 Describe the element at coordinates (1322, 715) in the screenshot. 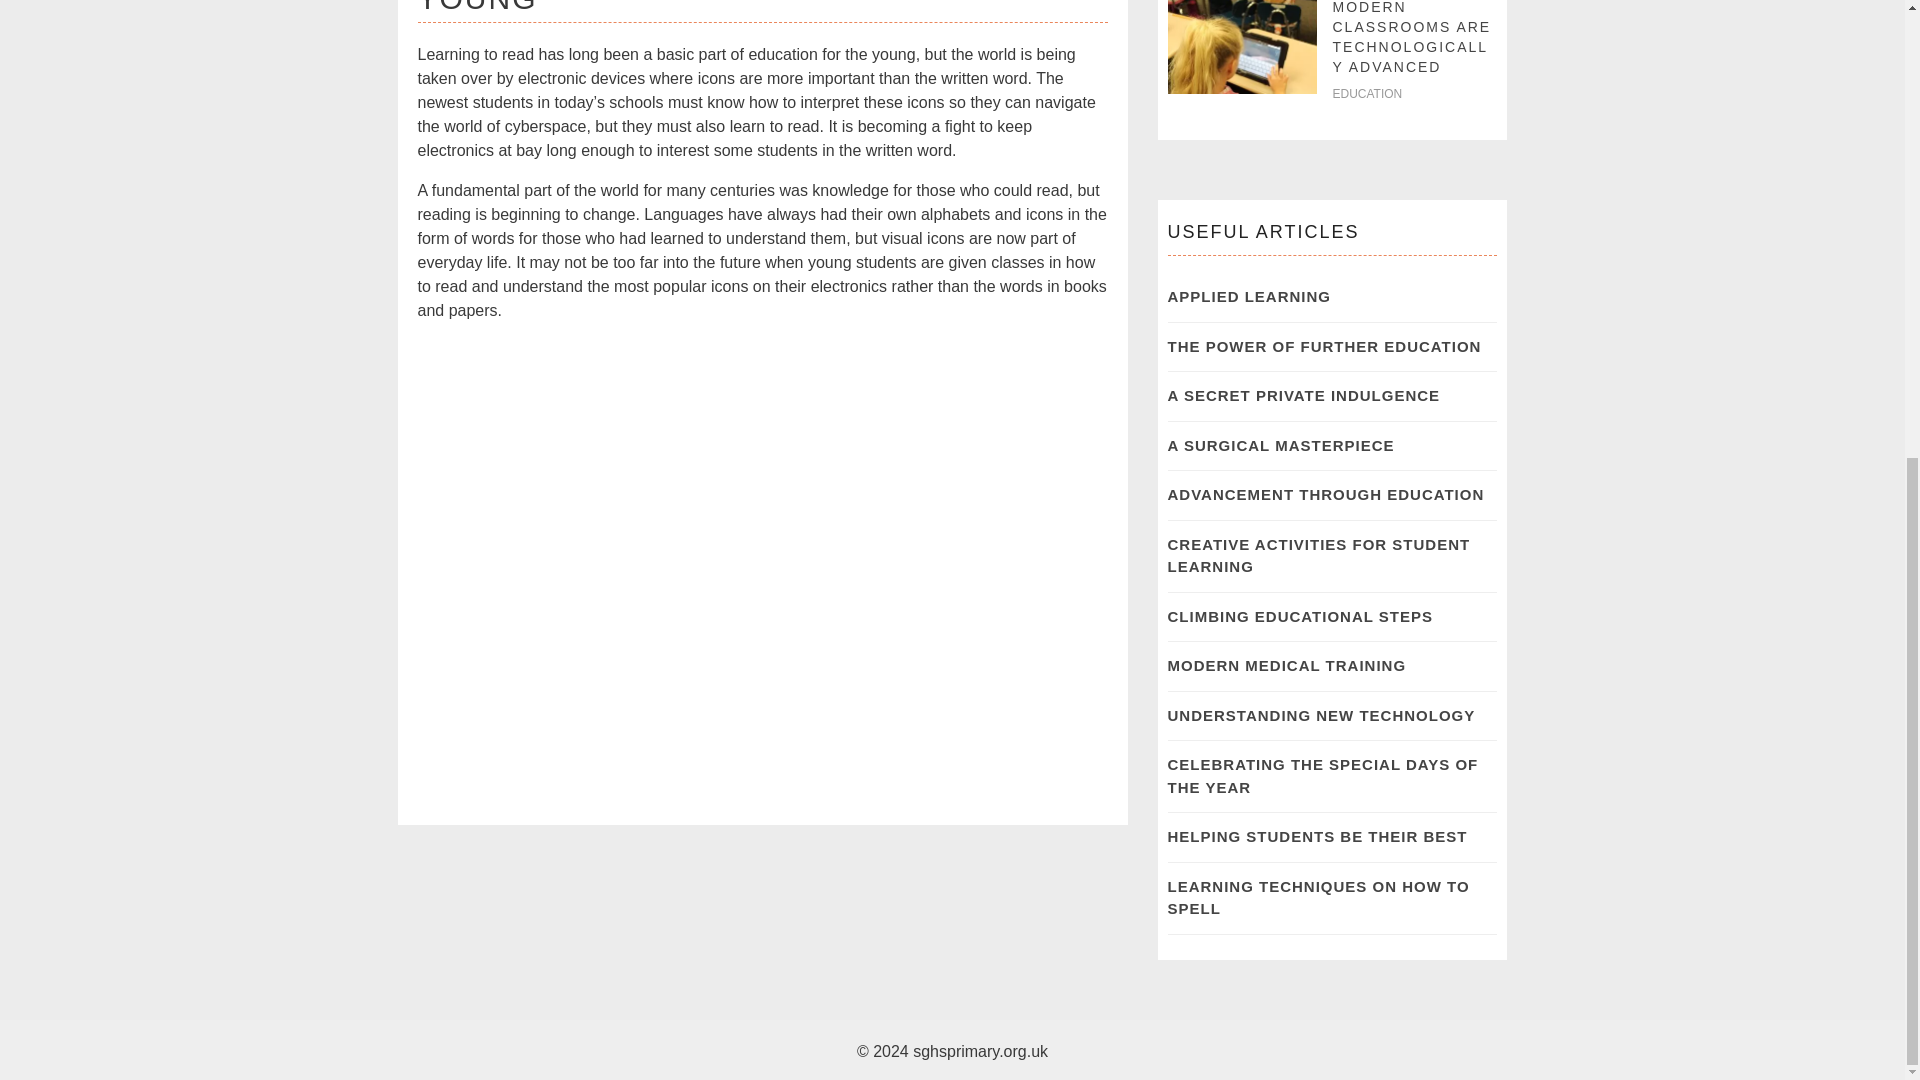

I see `UNDERSTANDING NEW TECHNOLOGY` at that location.